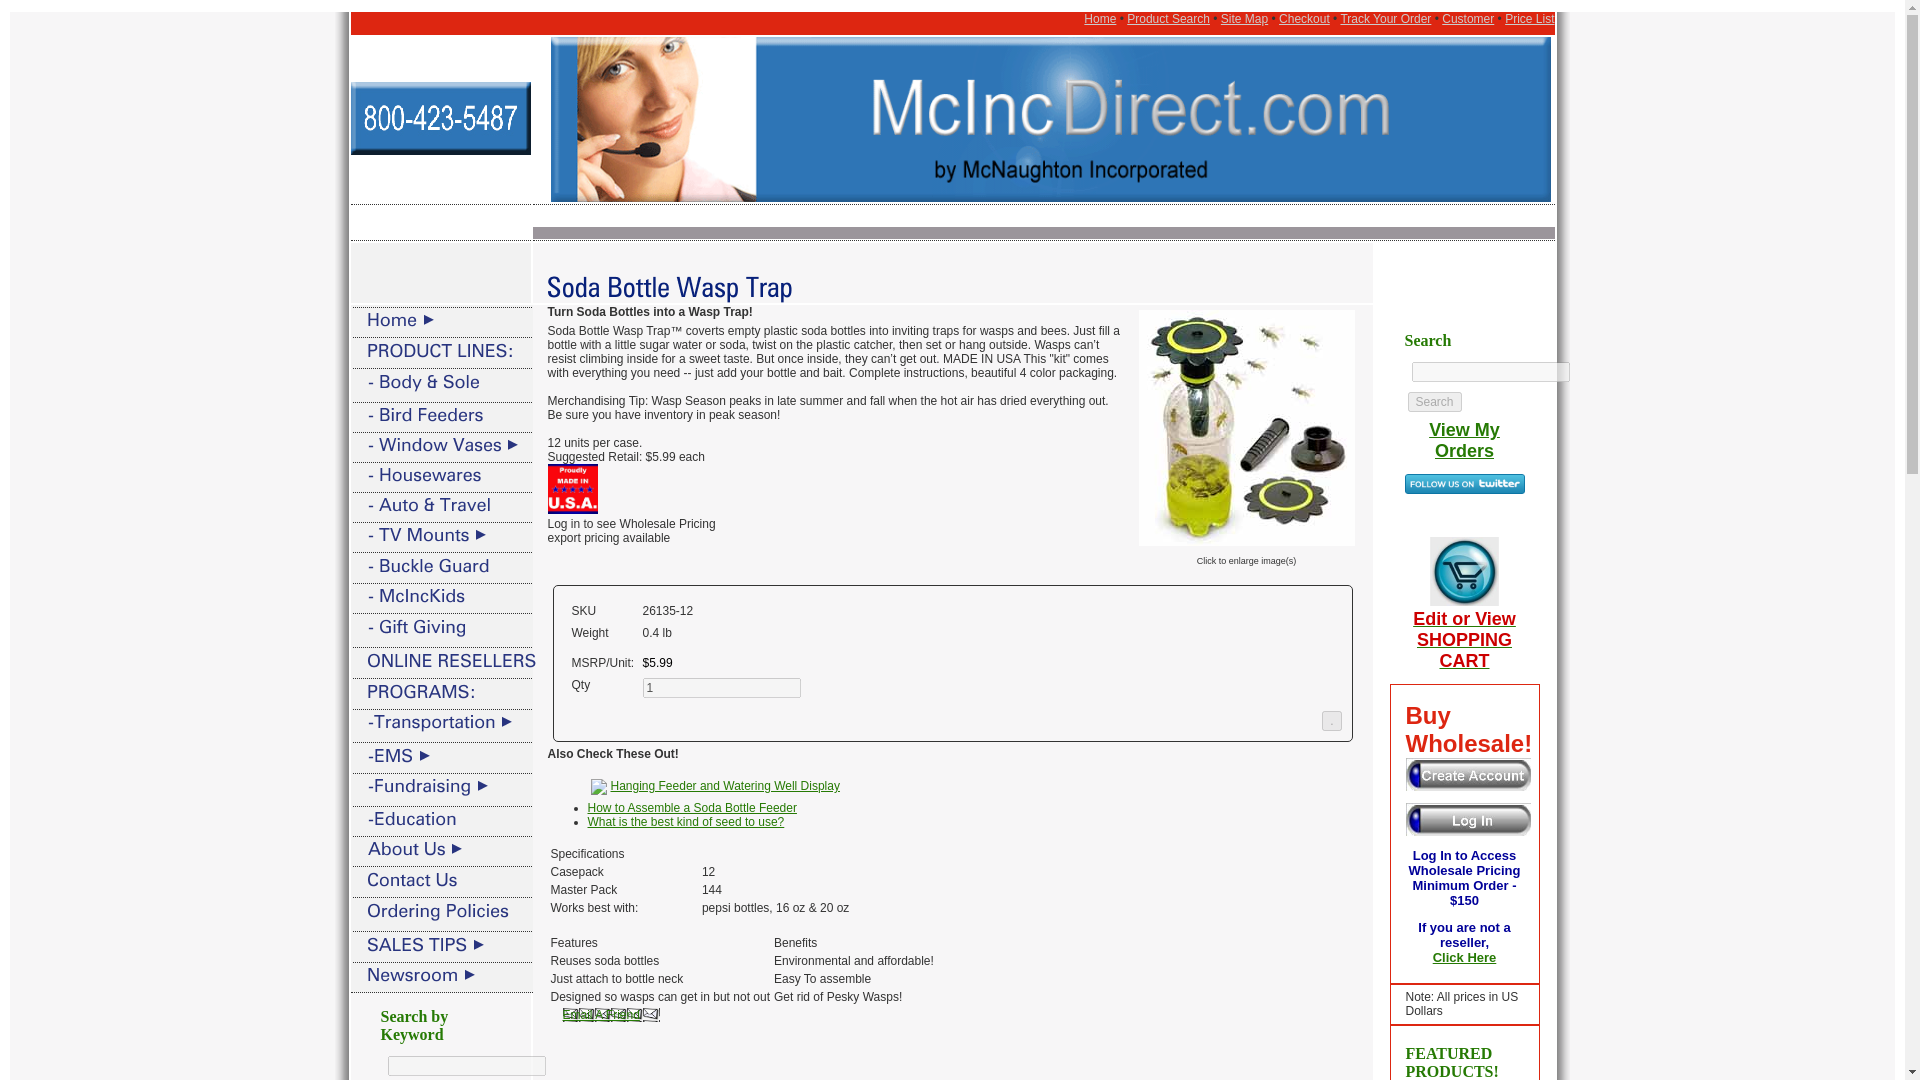  Describe the element at coordinates (1168, 18) in the screenshot. I see `Product Search` at that location.